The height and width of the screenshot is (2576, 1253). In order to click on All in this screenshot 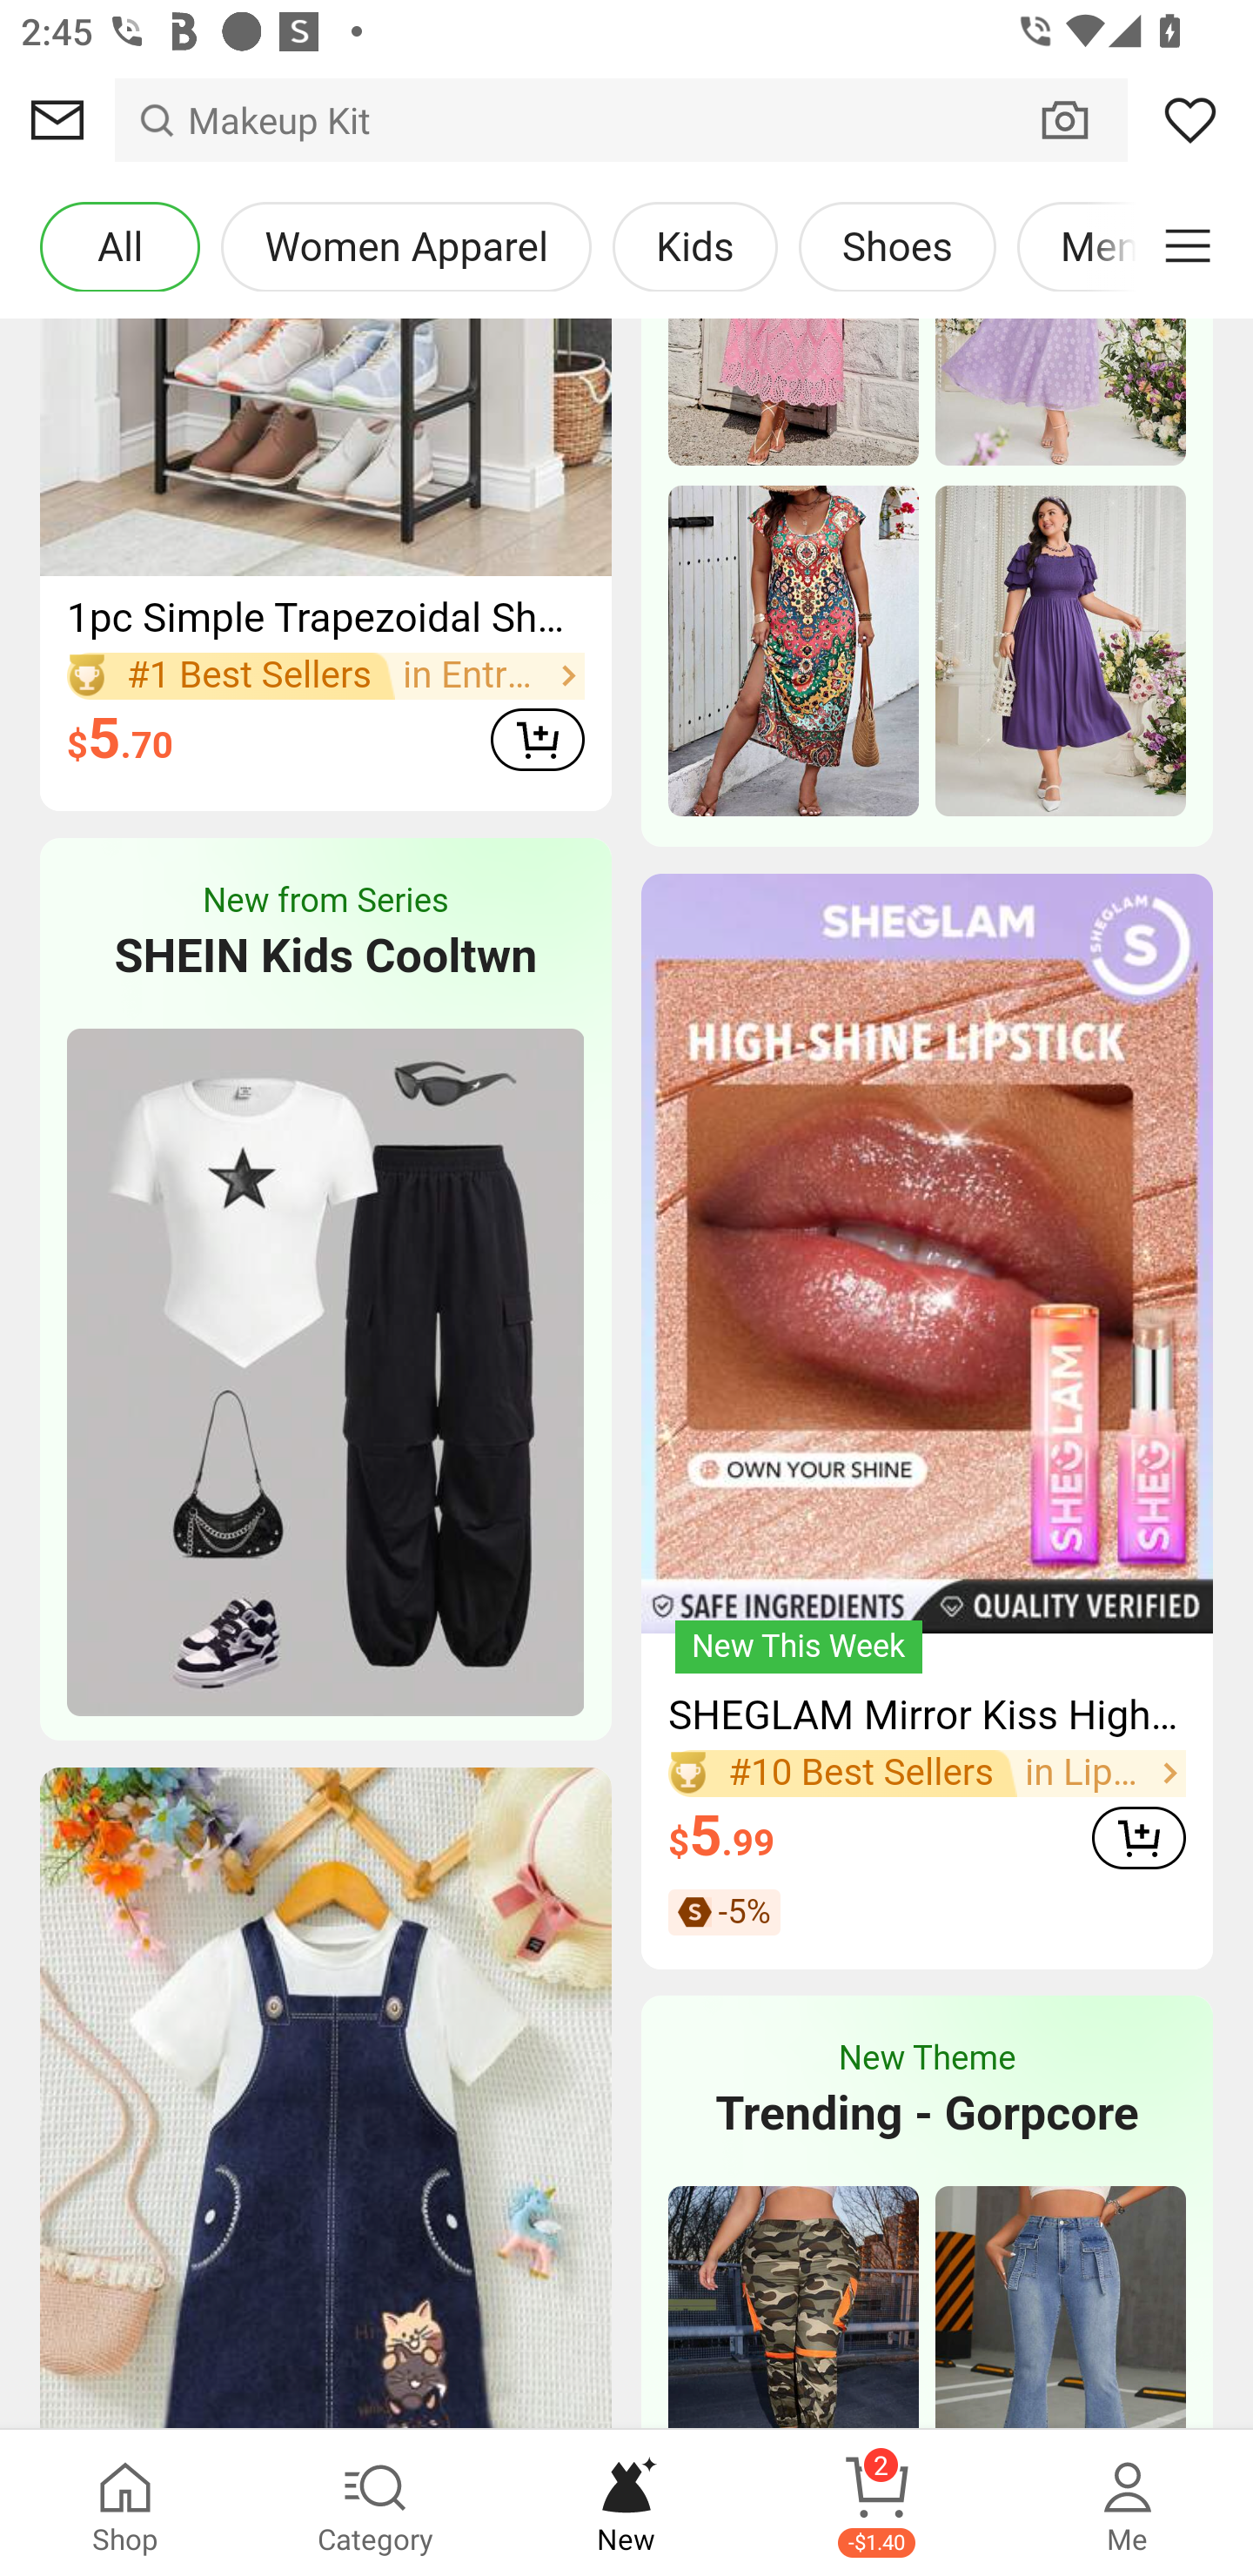, I will do `click(119, 247)`.